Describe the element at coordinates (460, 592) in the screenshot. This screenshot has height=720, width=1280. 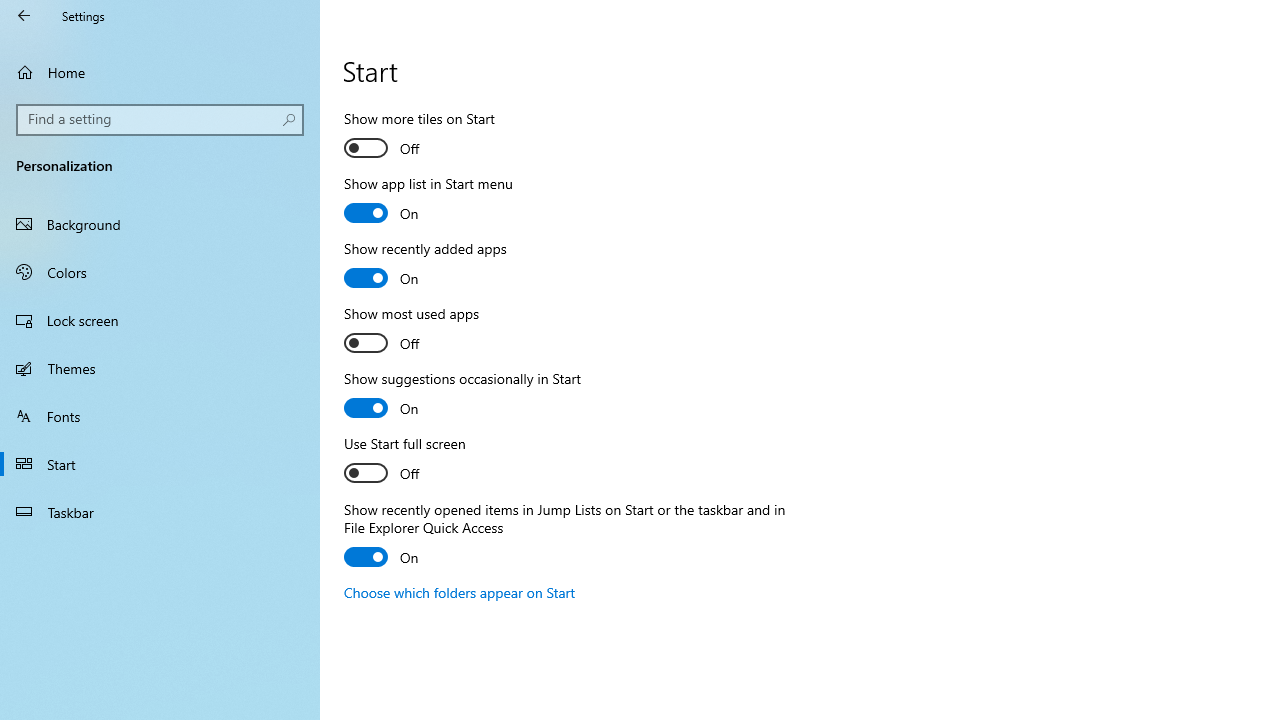
I see `Choose which folders appear on Start` at that location.